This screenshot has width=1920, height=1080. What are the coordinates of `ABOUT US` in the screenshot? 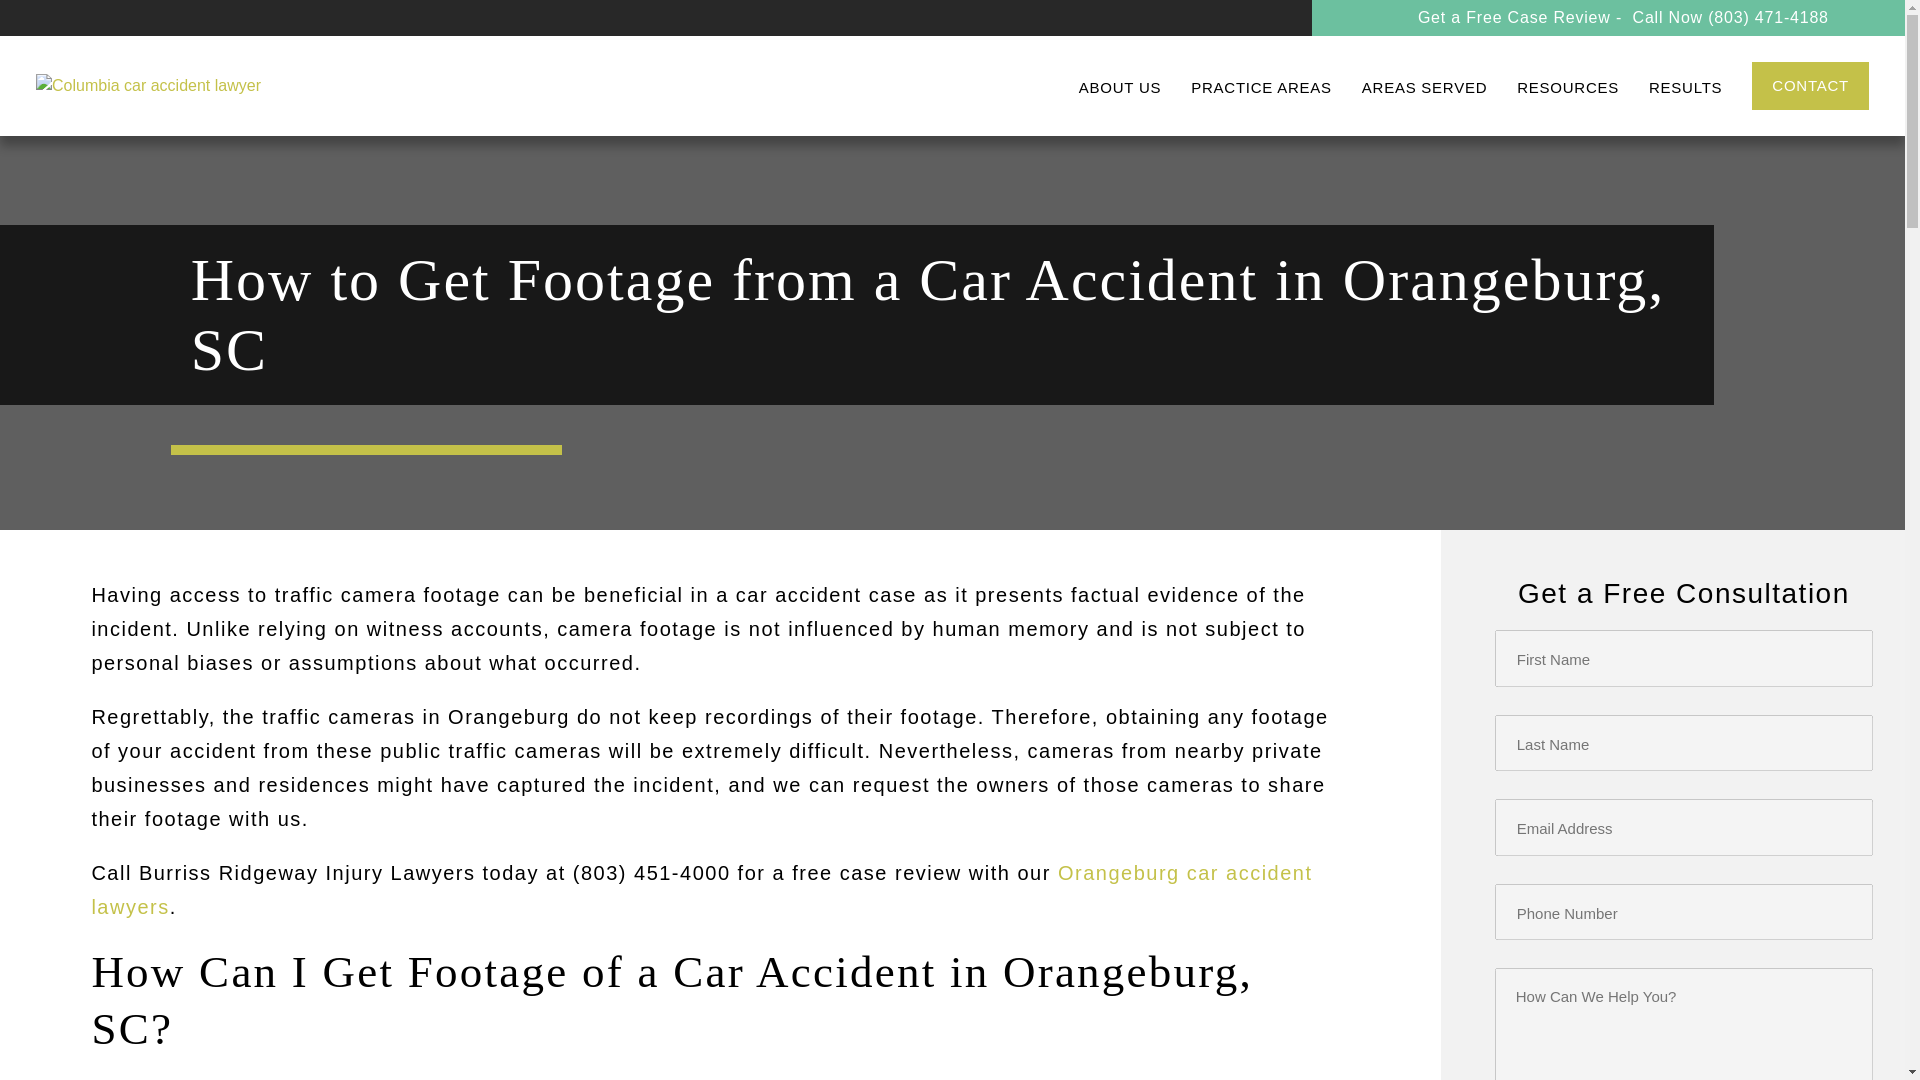 It's located at (1120, 87).